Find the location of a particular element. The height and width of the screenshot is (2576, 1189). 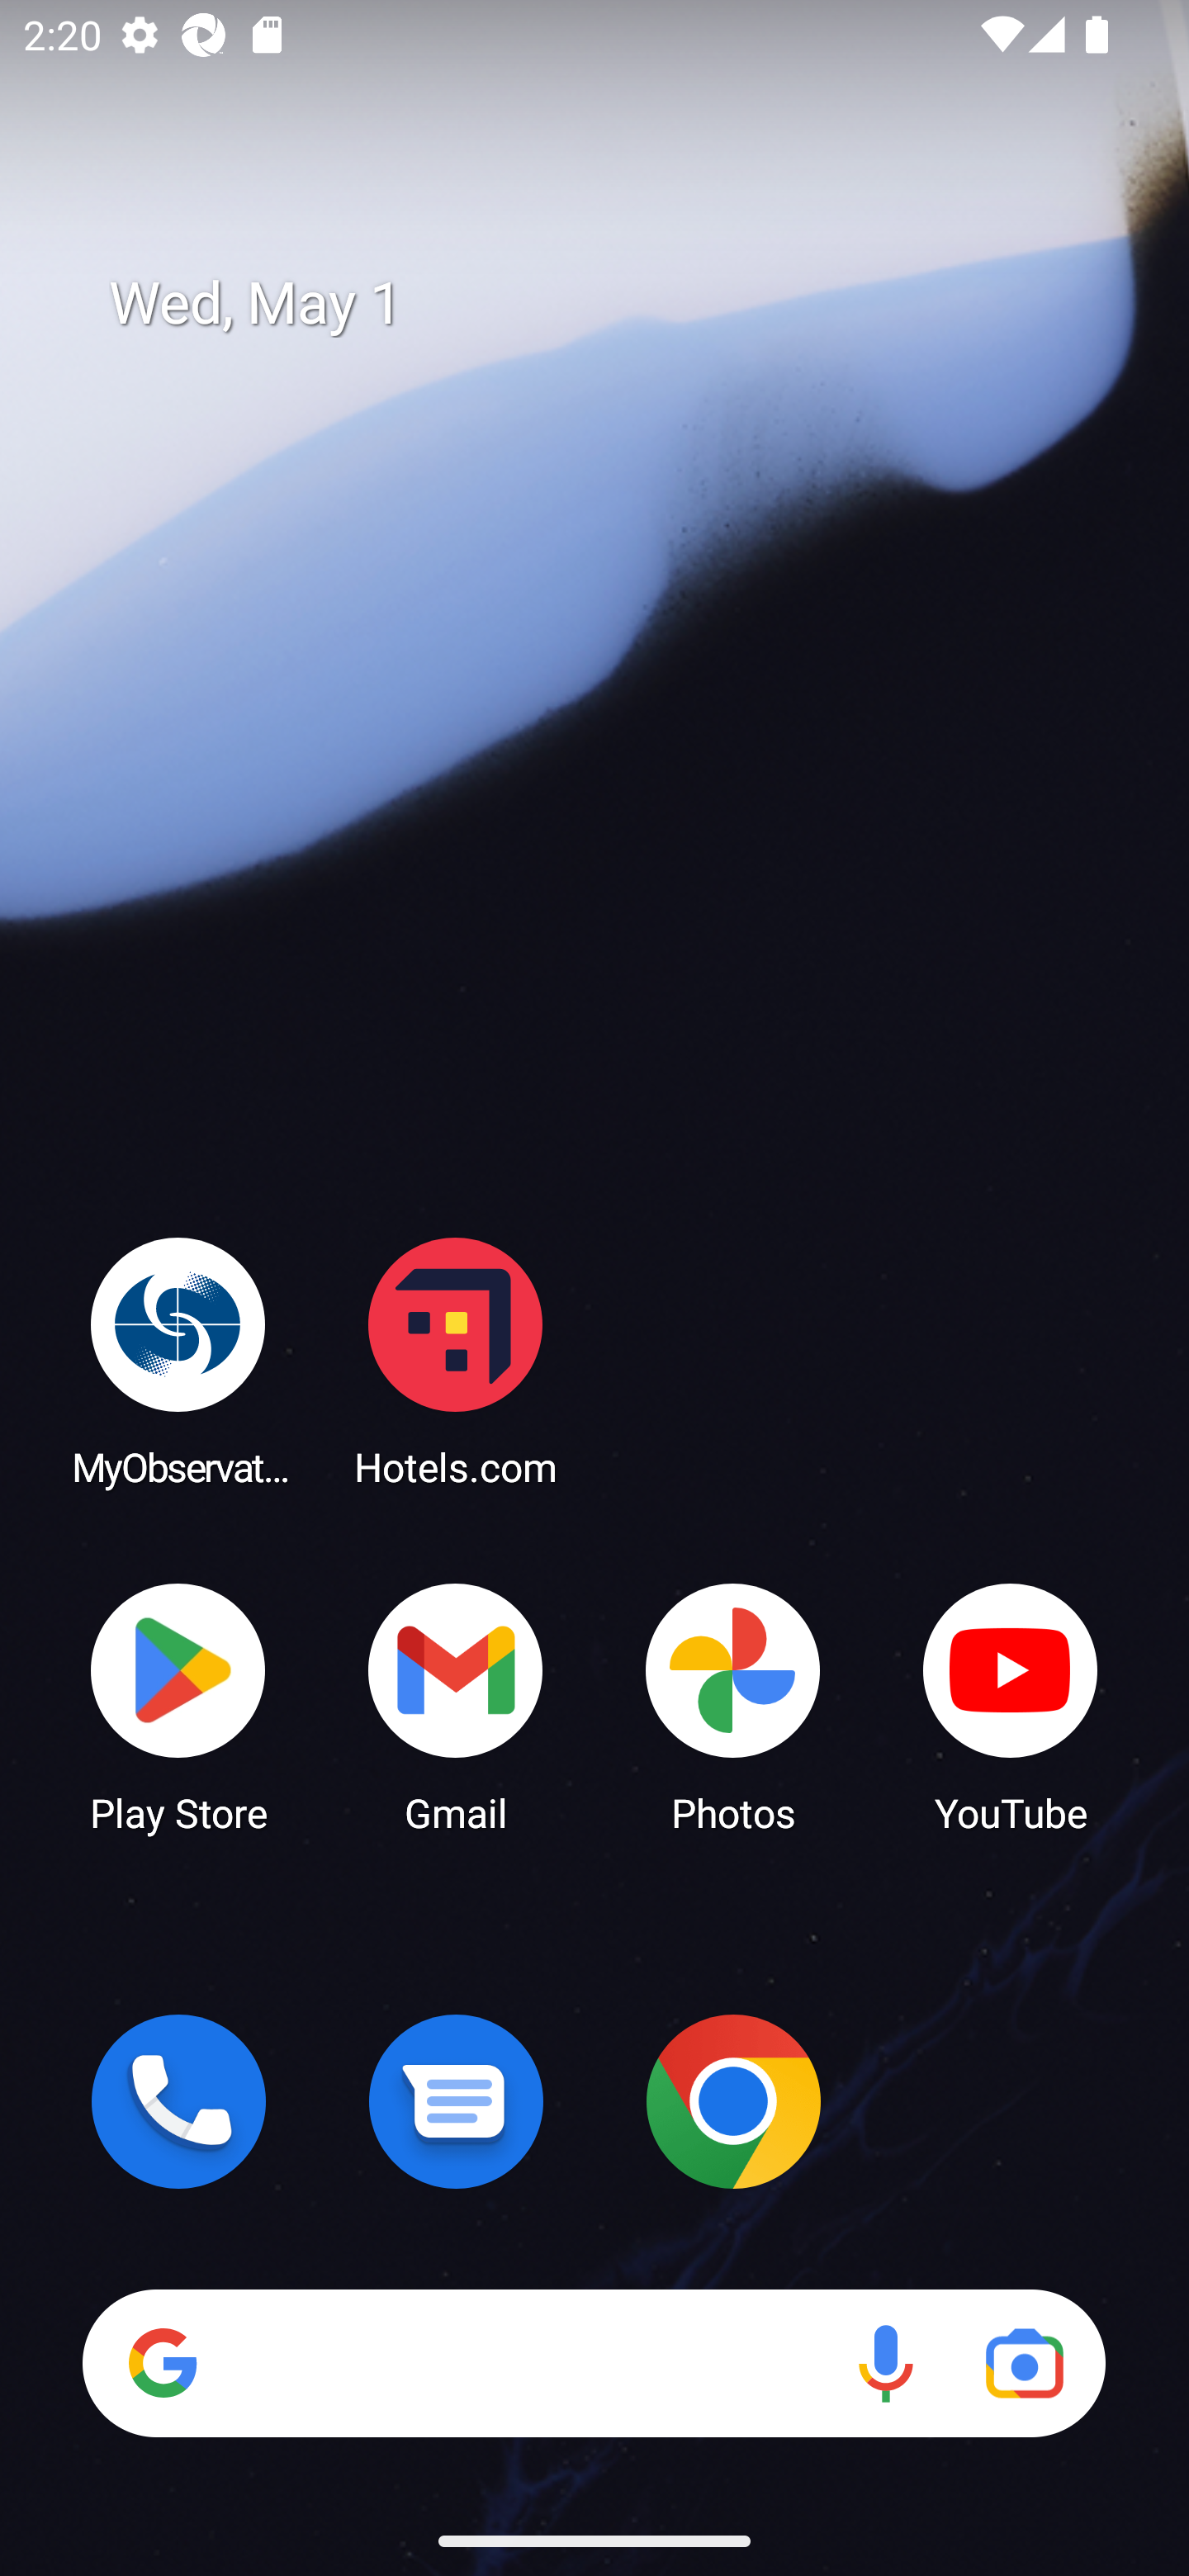

Phone is located at coordinates (178, 2101).